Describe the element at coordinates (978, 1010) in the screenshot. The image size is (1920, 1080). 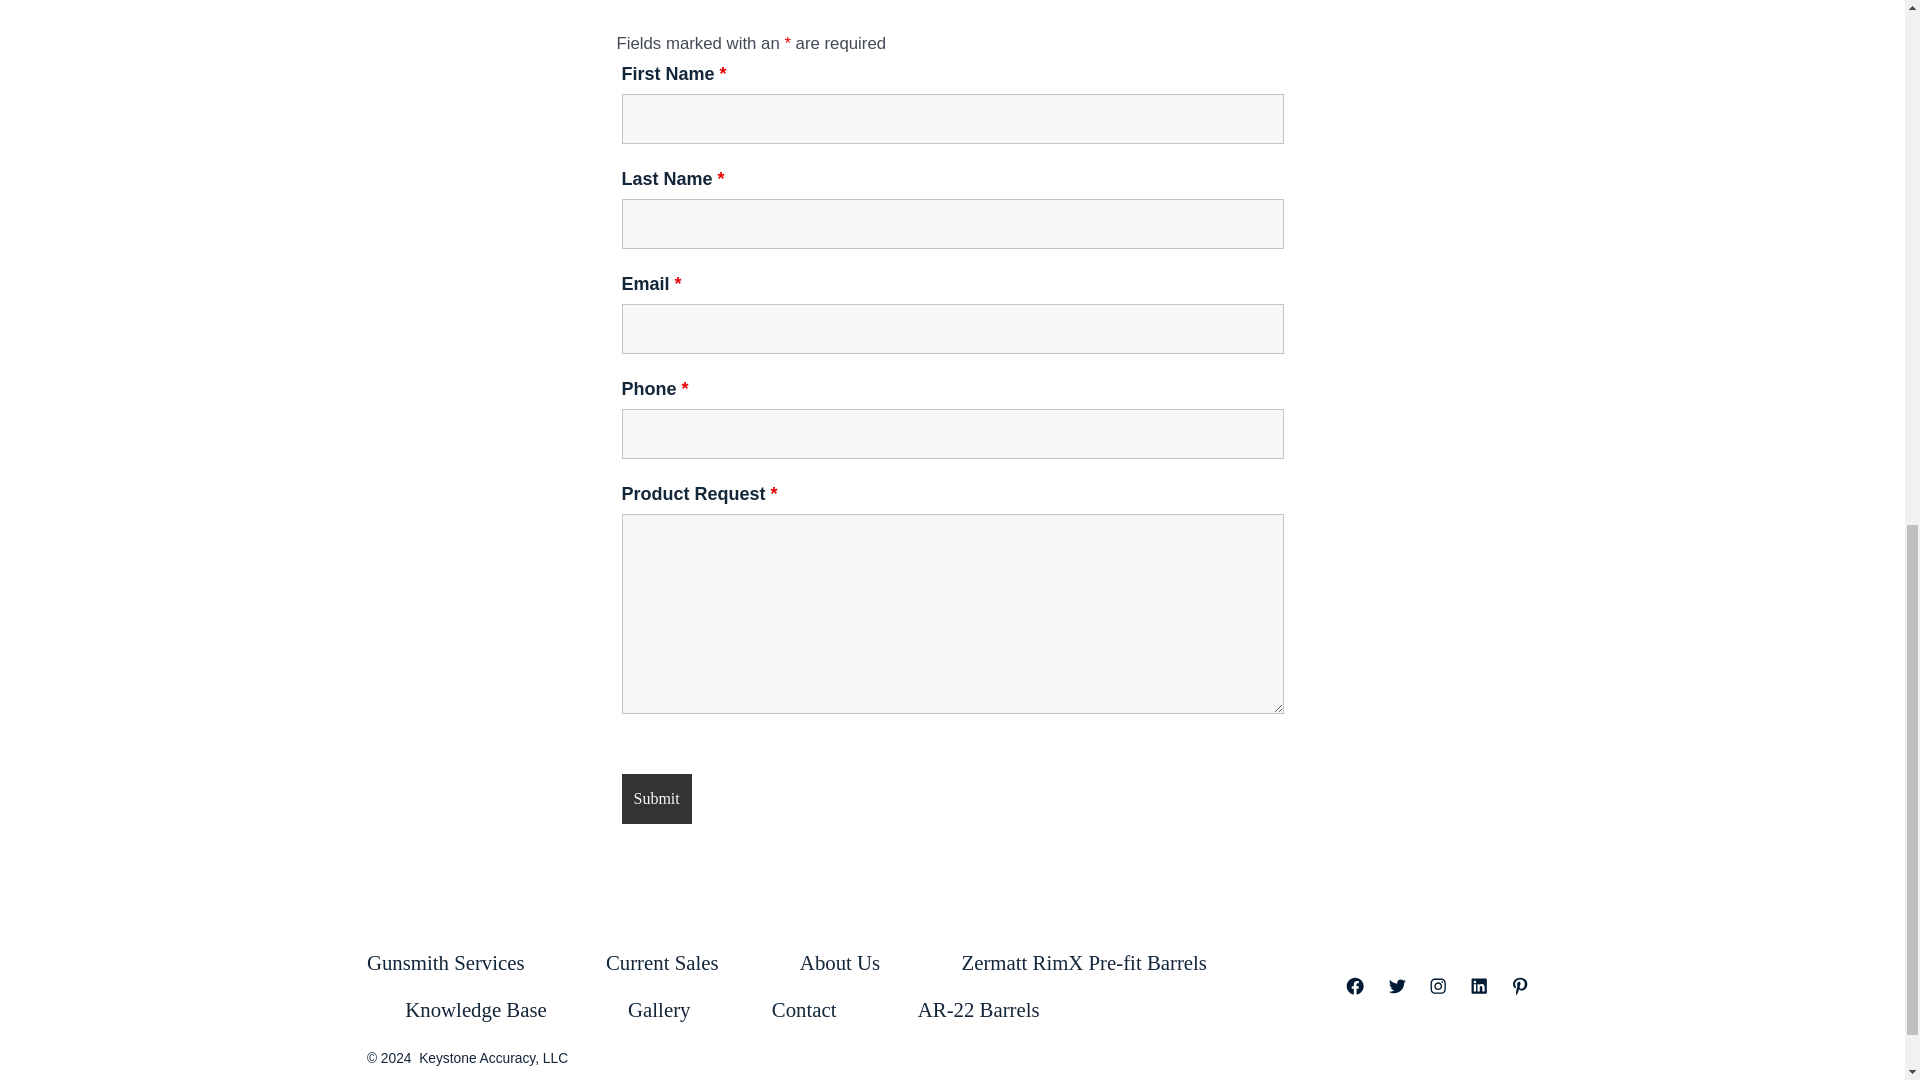
I see `AR-22 Barrels` at that location.